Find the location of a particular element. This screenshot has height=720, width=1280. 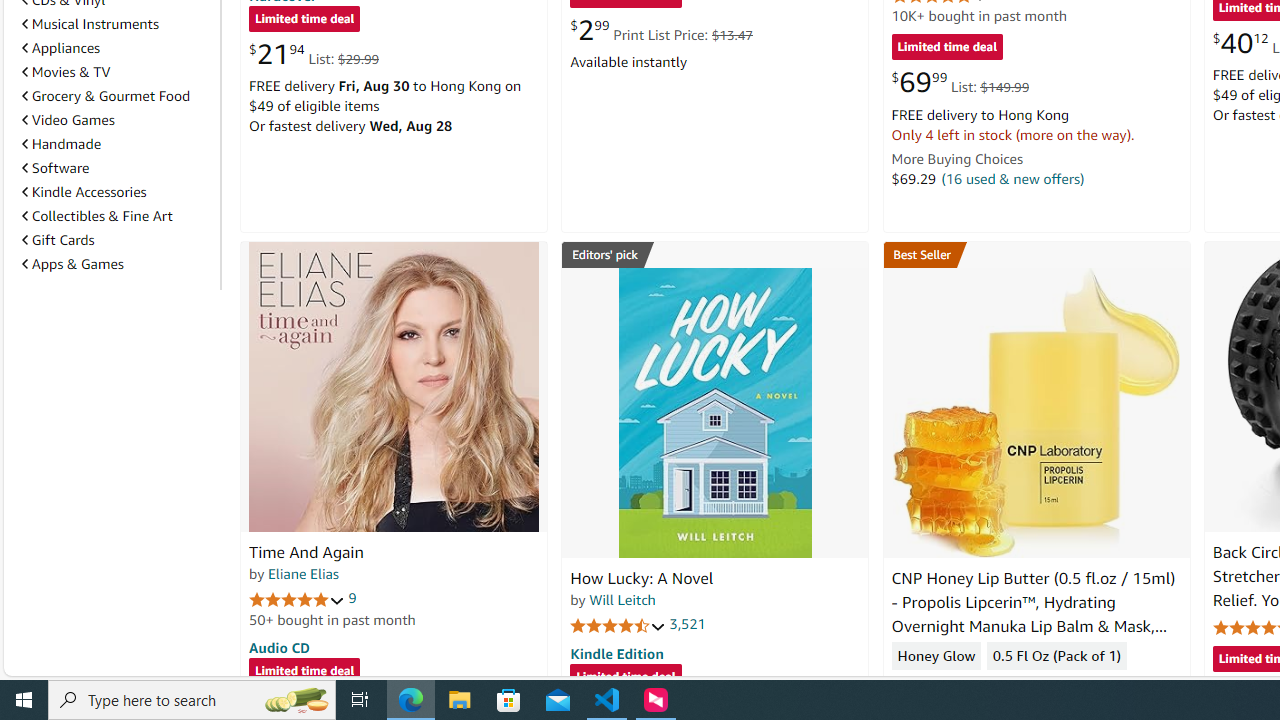

Best Seller in Lip Butters is located at coordinates (1036, 254).